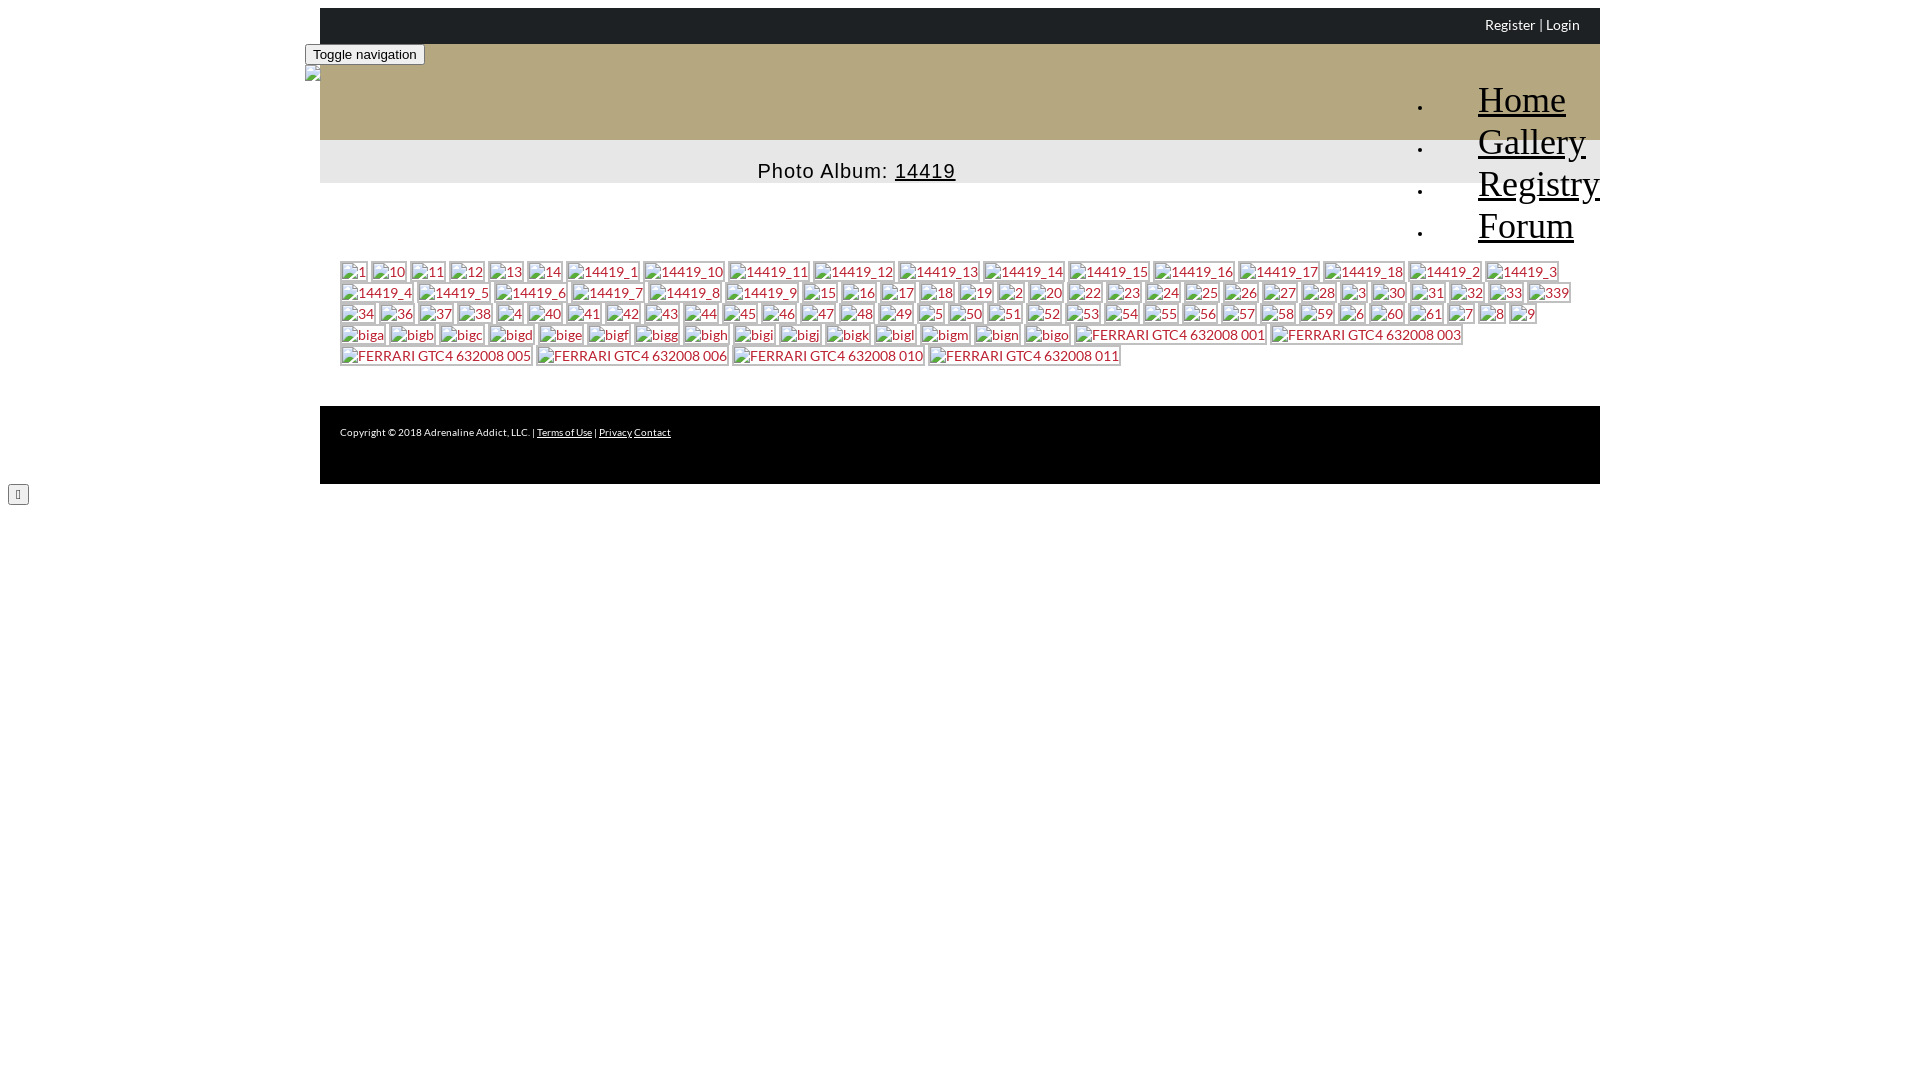 The image size is (1920, 1080). What do you see at coordinates (616, 432) in the screenshot?
I see `Privacy` at bounding box center [616, 432].